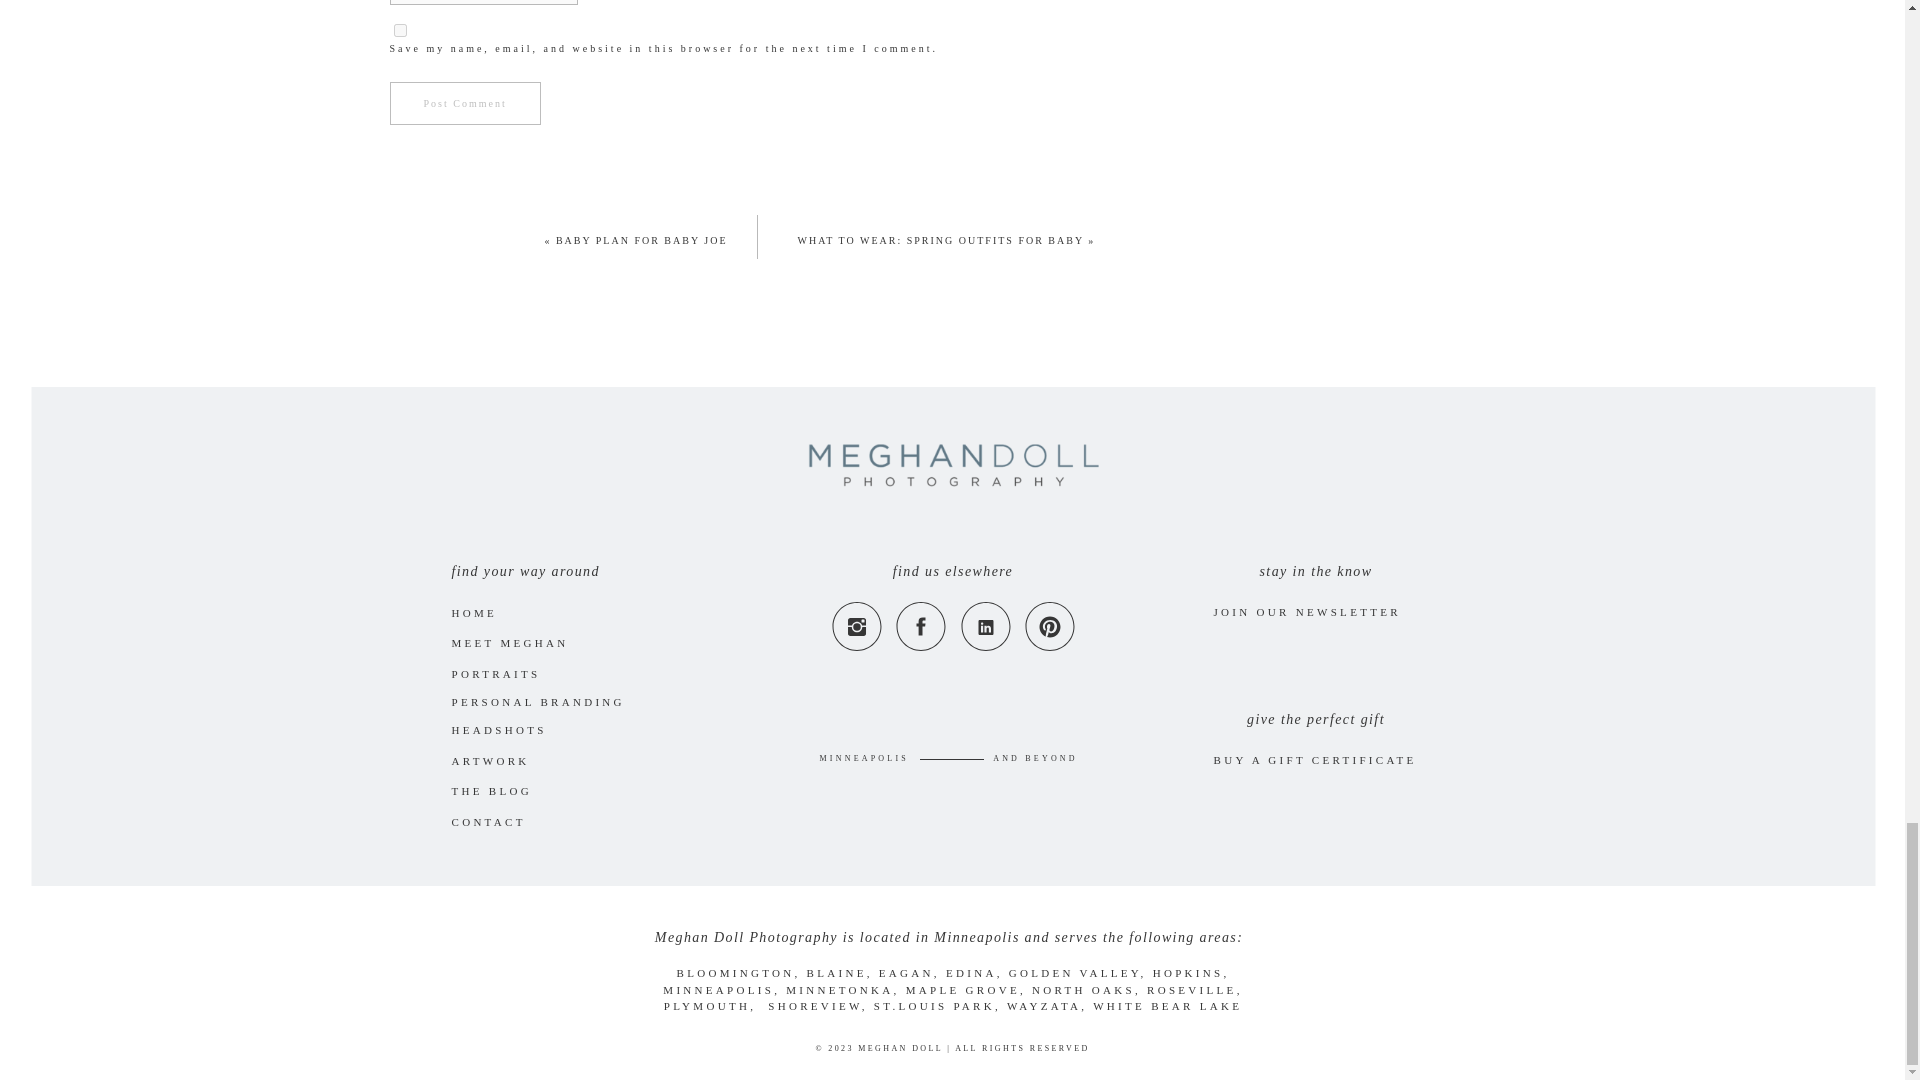 This screenshot has width=1920, height=1080. What do you see at coordinates (941, 240) in the screenshot?
I see `WHAT TO WEAR: SPRING OUTFITS FOR BABY` at bounding box center [941, 240].